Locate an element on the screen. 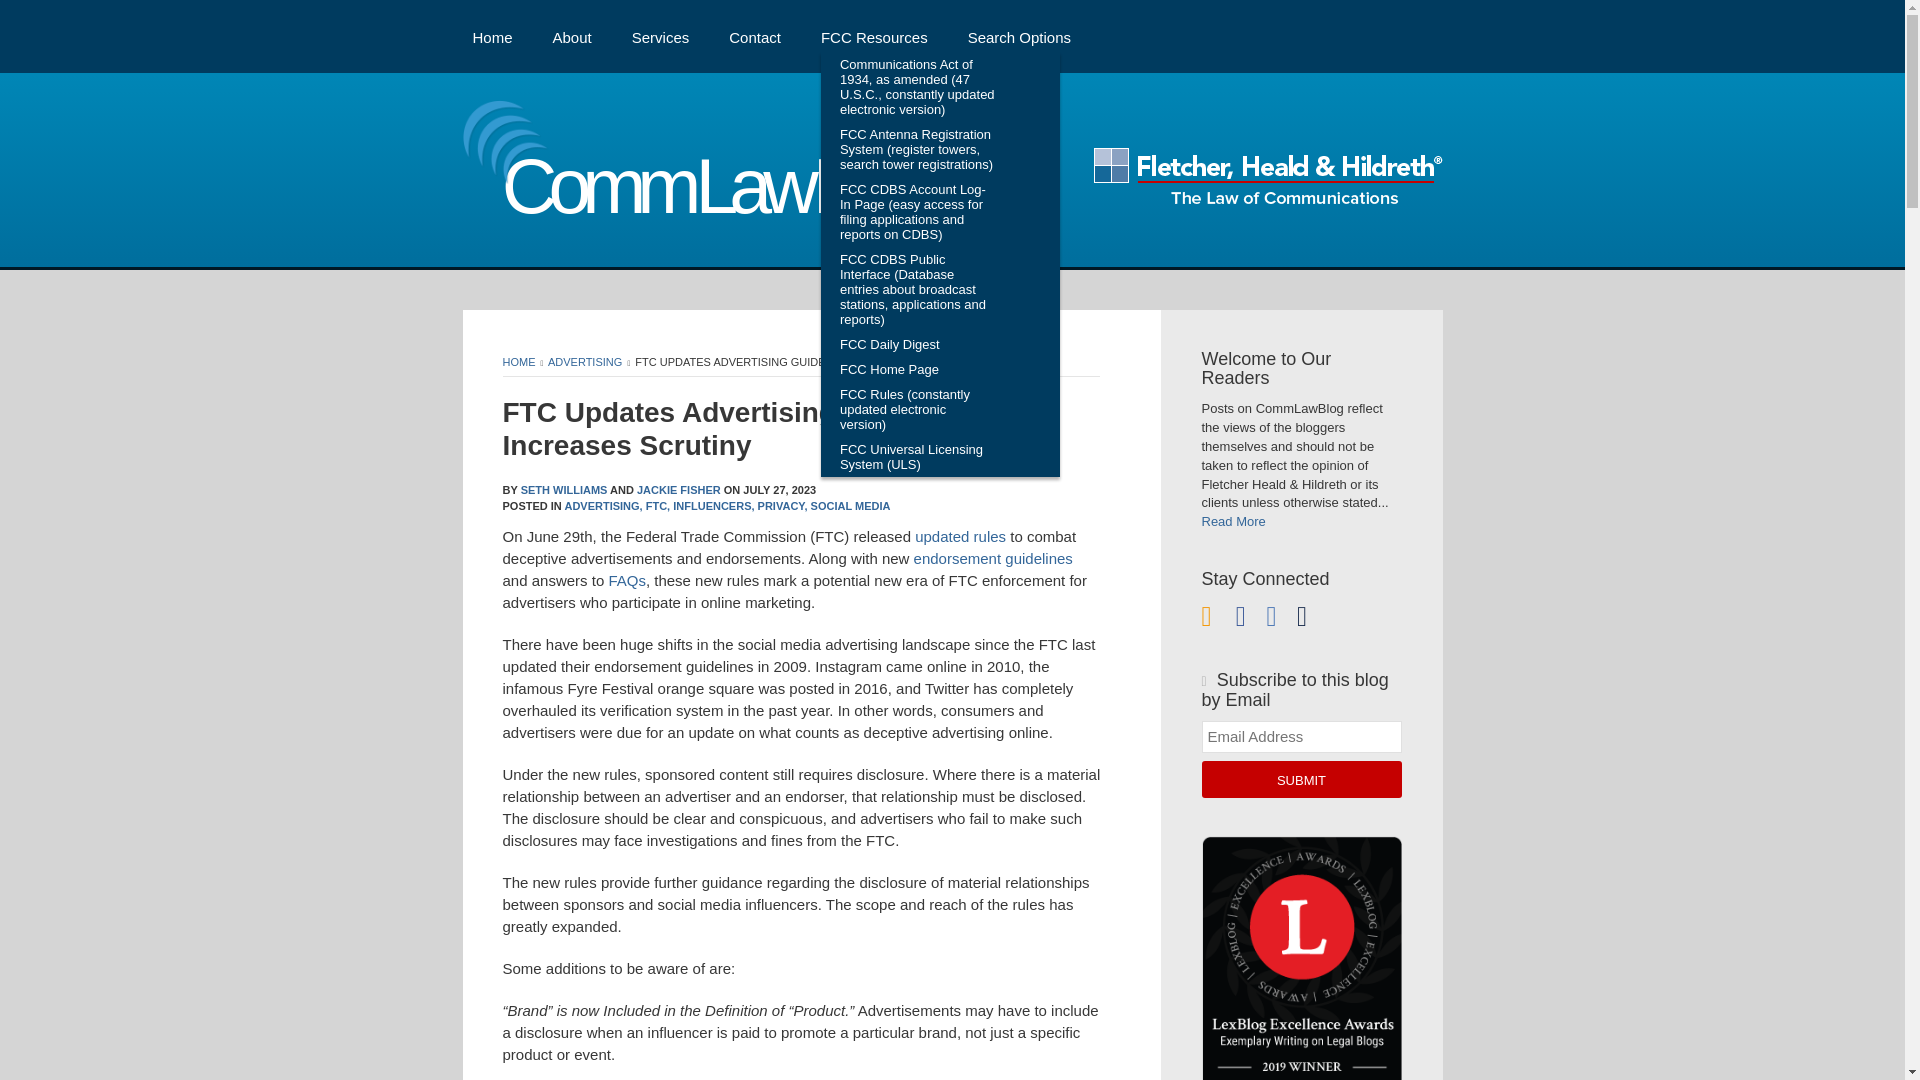 The image size is (1920, 1080). About is located at coordinates (572, 36).